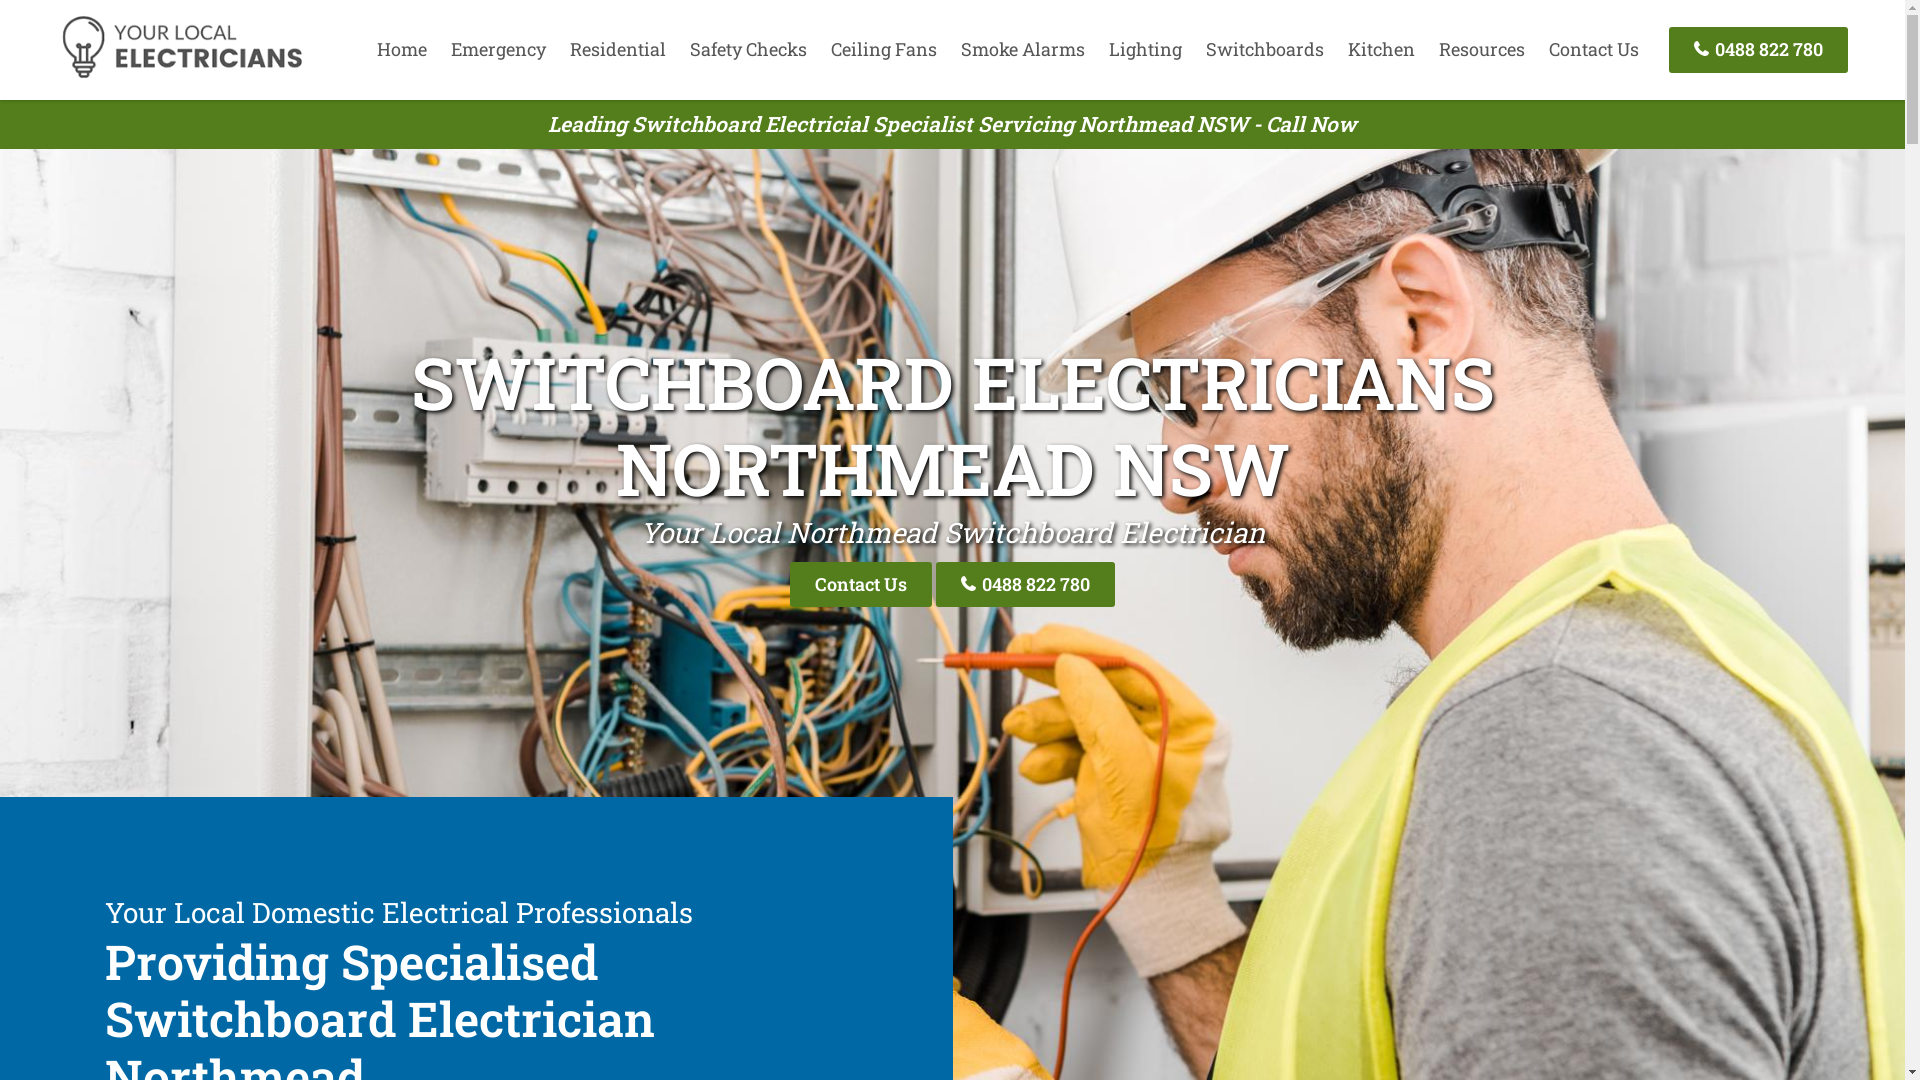 Image resolution: width=1920 pixels, height=1080 pixels. I want to click on Kitchen, so click(1382, 49).